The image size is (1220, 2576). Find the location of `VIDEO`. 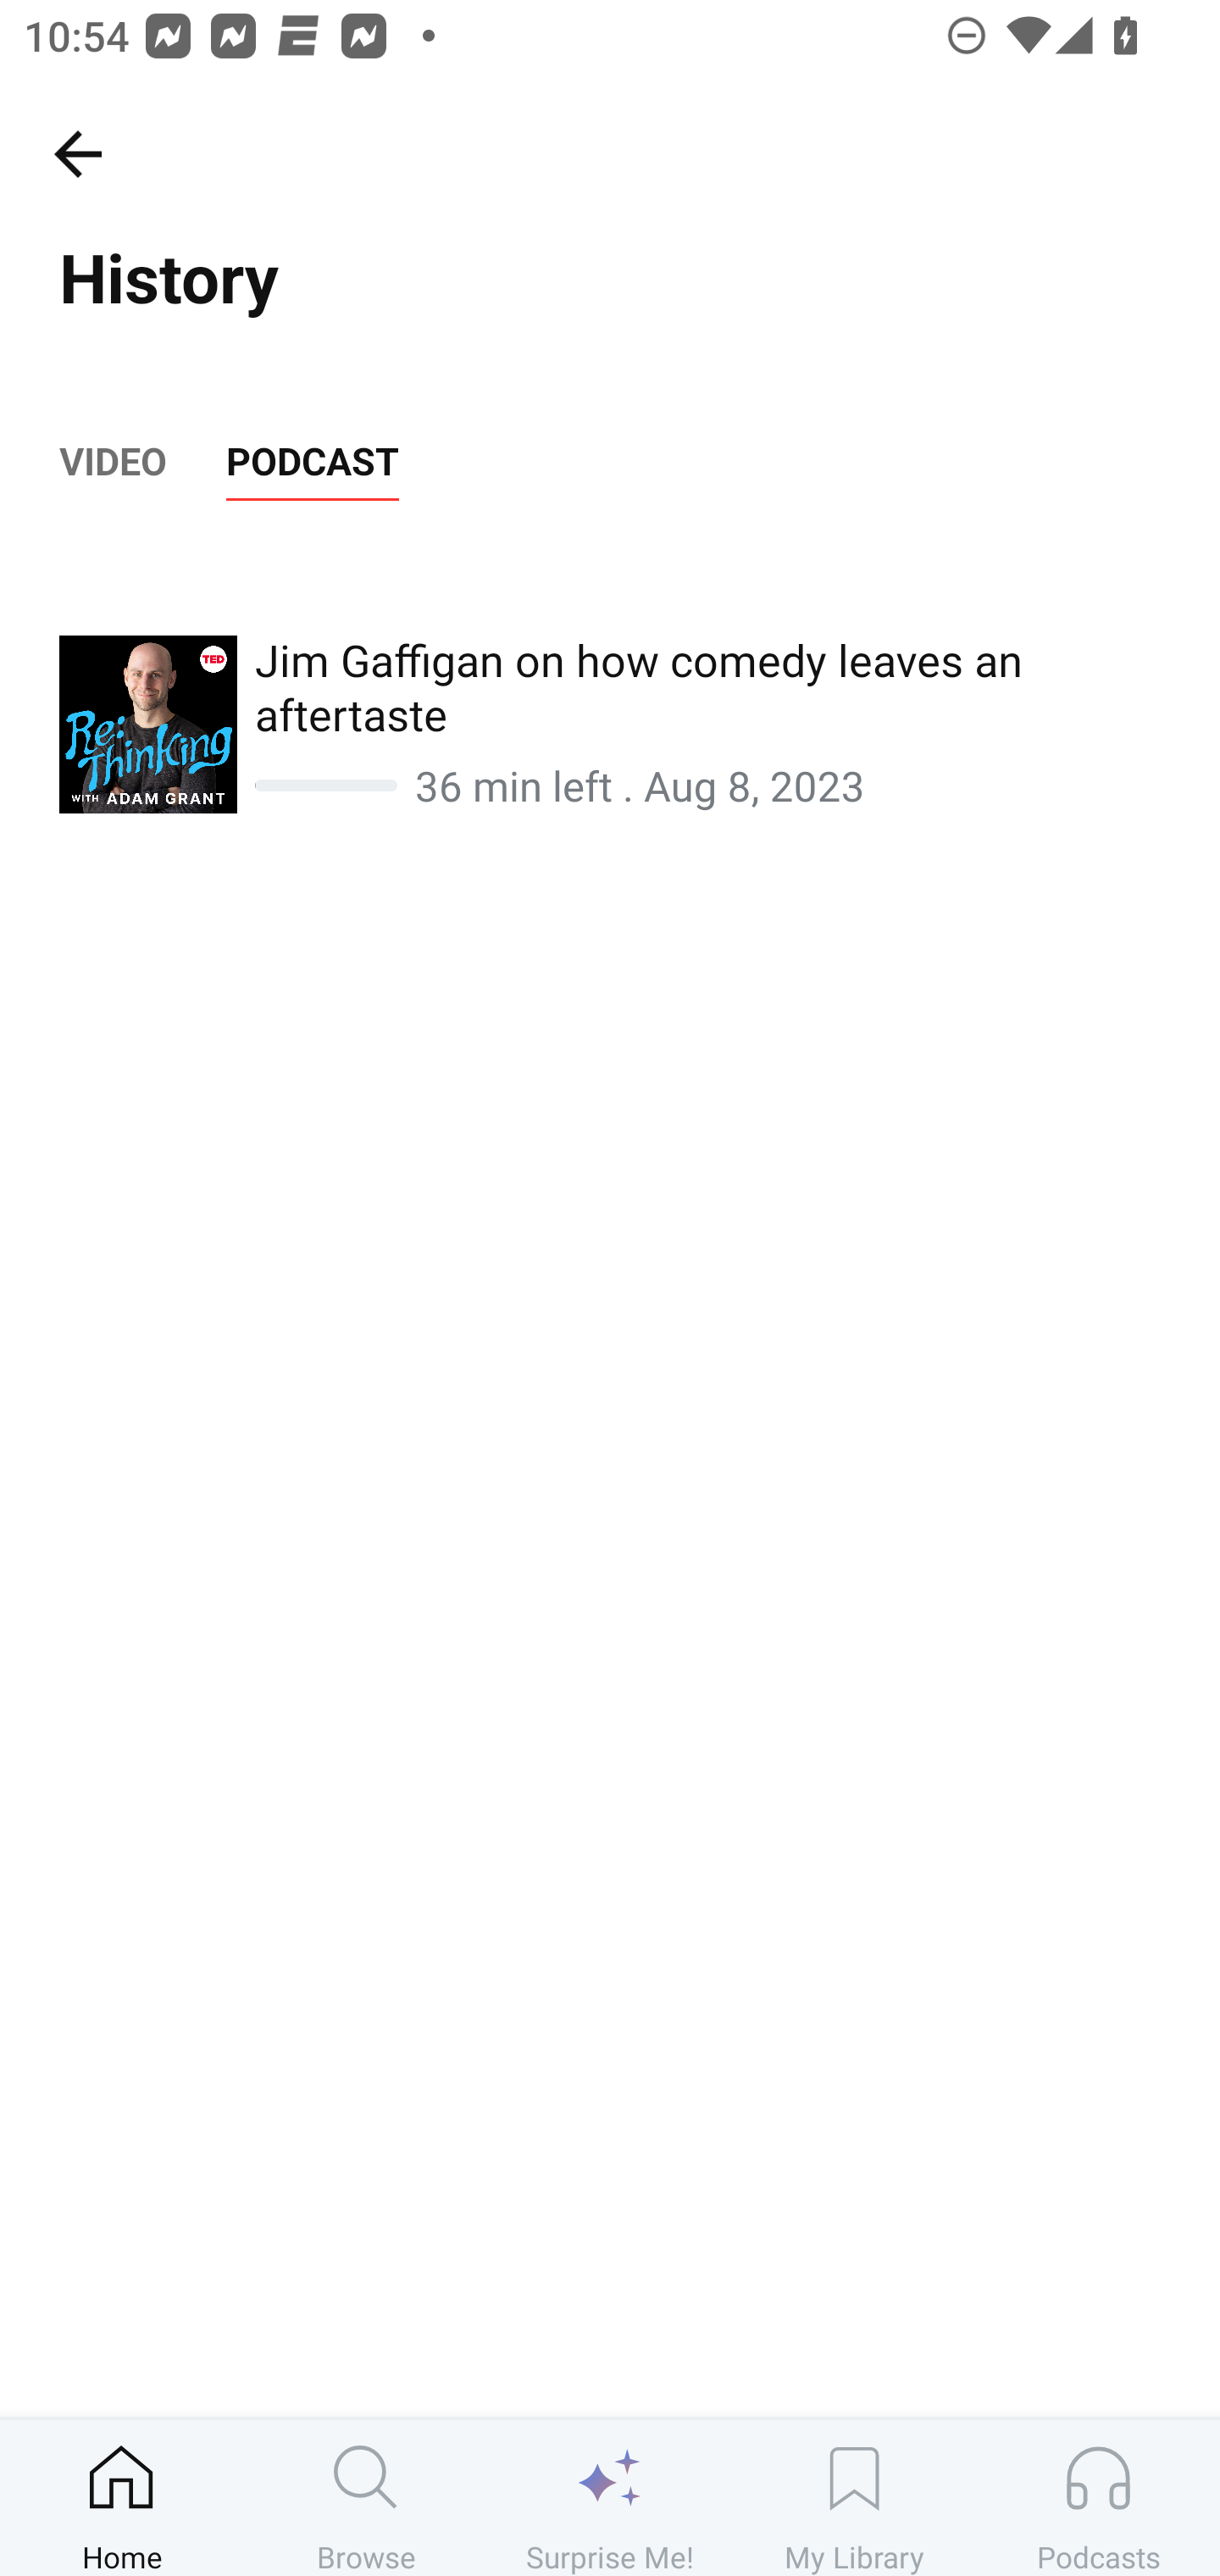

VIDEO is located at coordinates (112, 462).